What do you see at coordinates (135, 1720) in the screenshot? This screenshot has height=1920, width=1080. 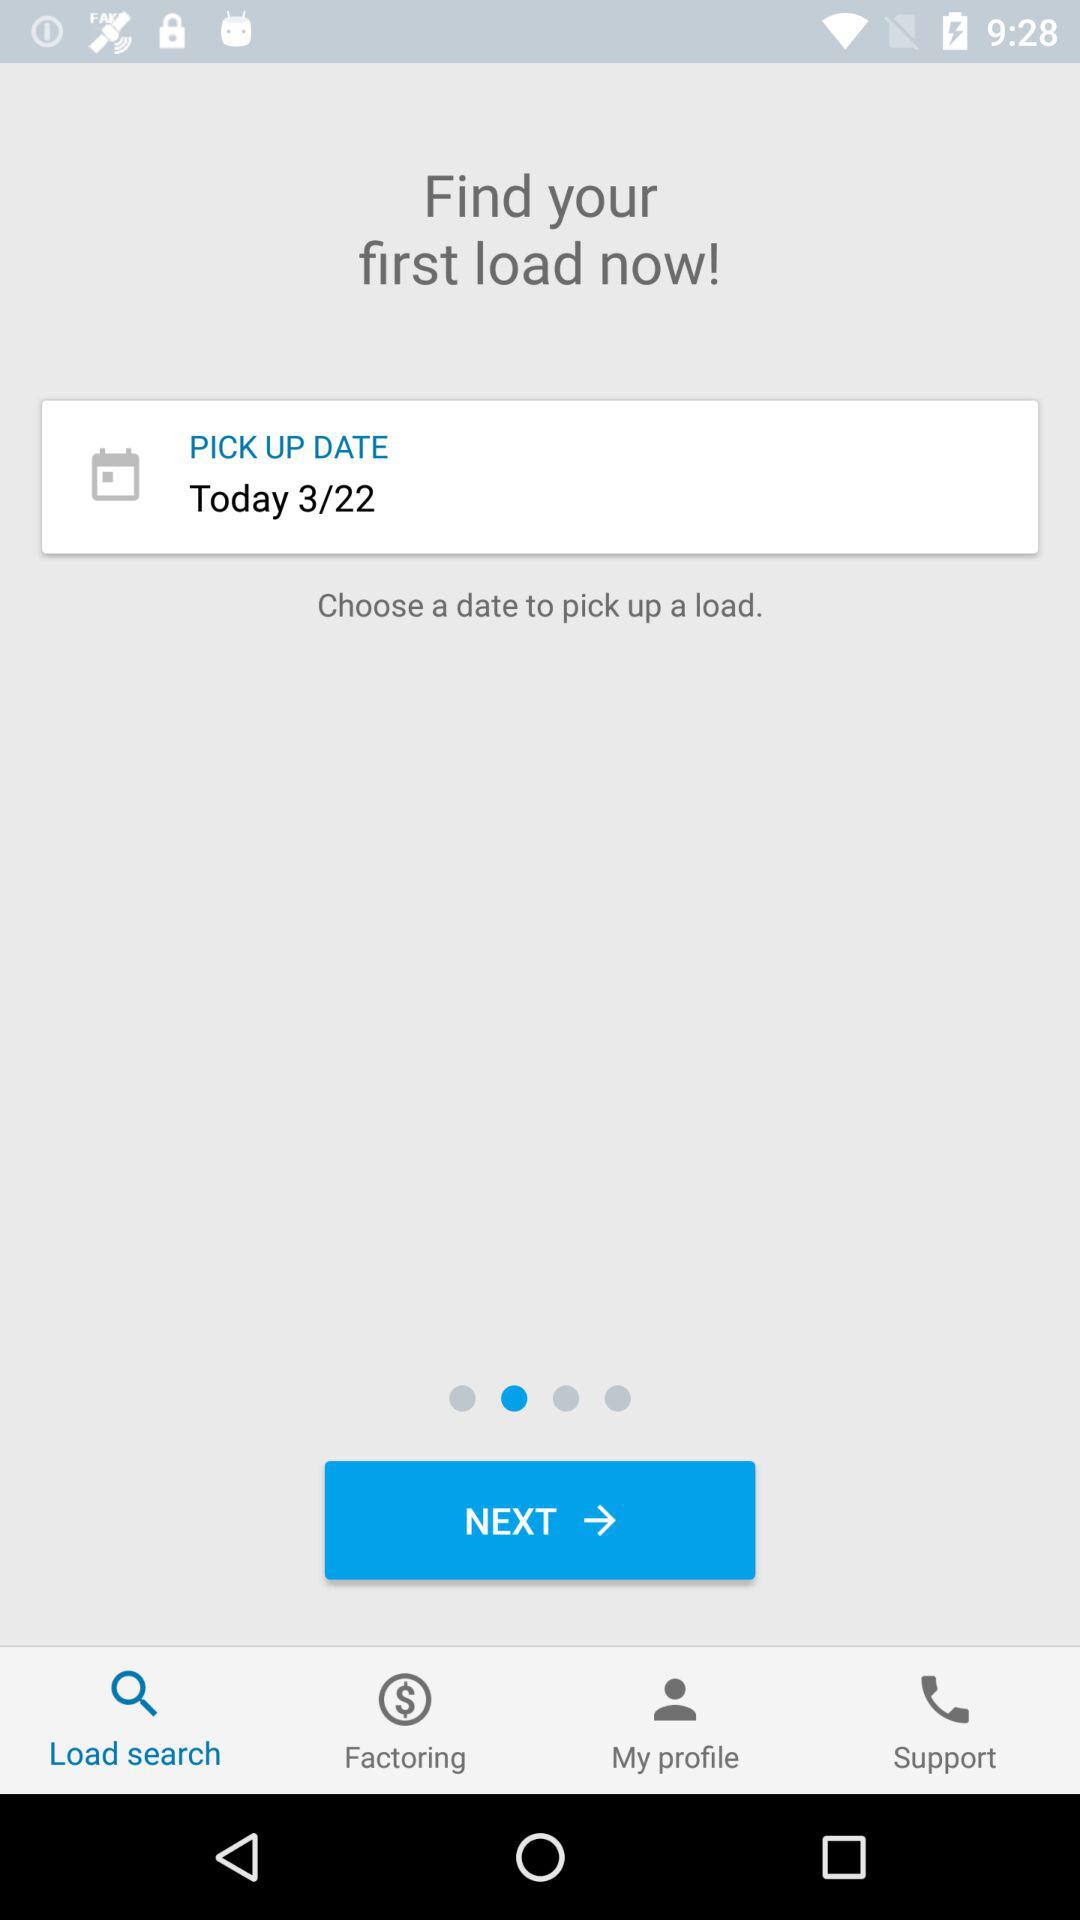 I see `turn on item to the left of factoring icon` at bounding box center [135, 1720].